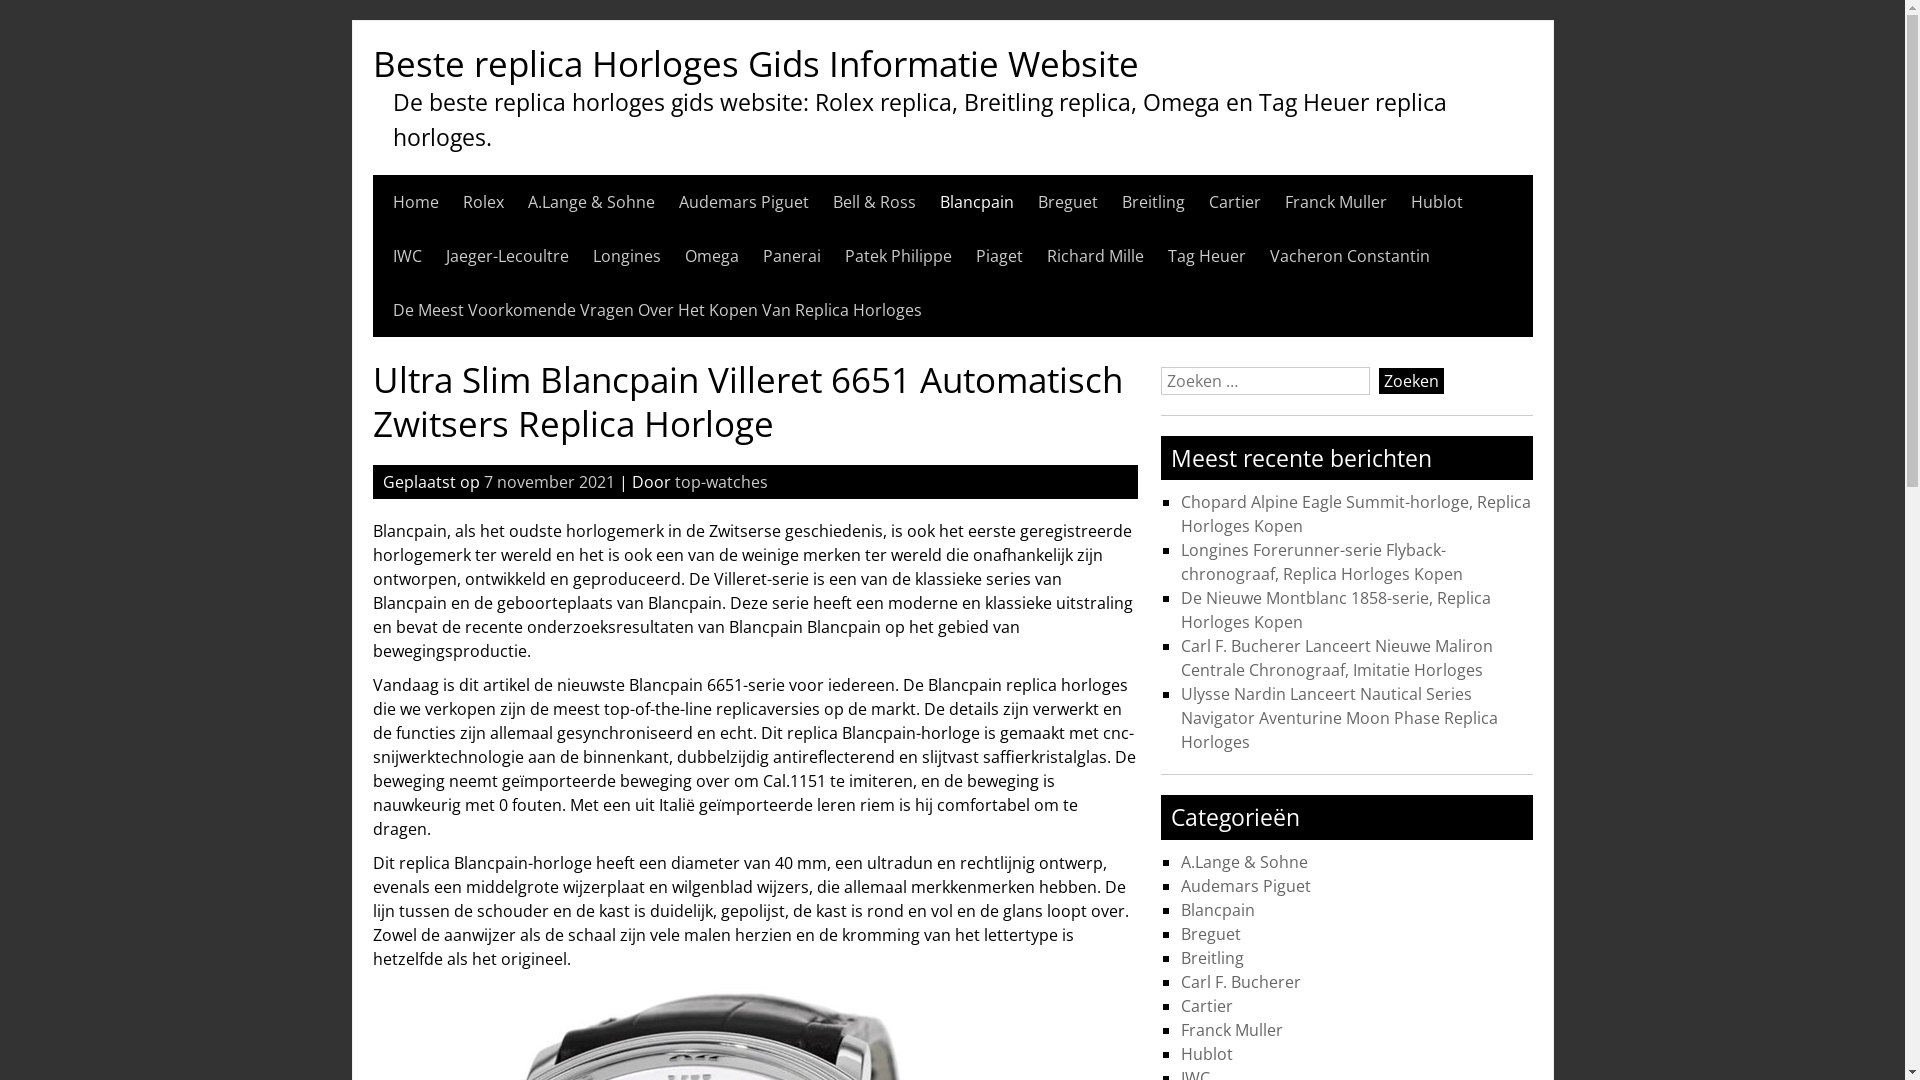 This screenshot has width=1920, height=1080. I want to click on IWC, so click(406, 256).